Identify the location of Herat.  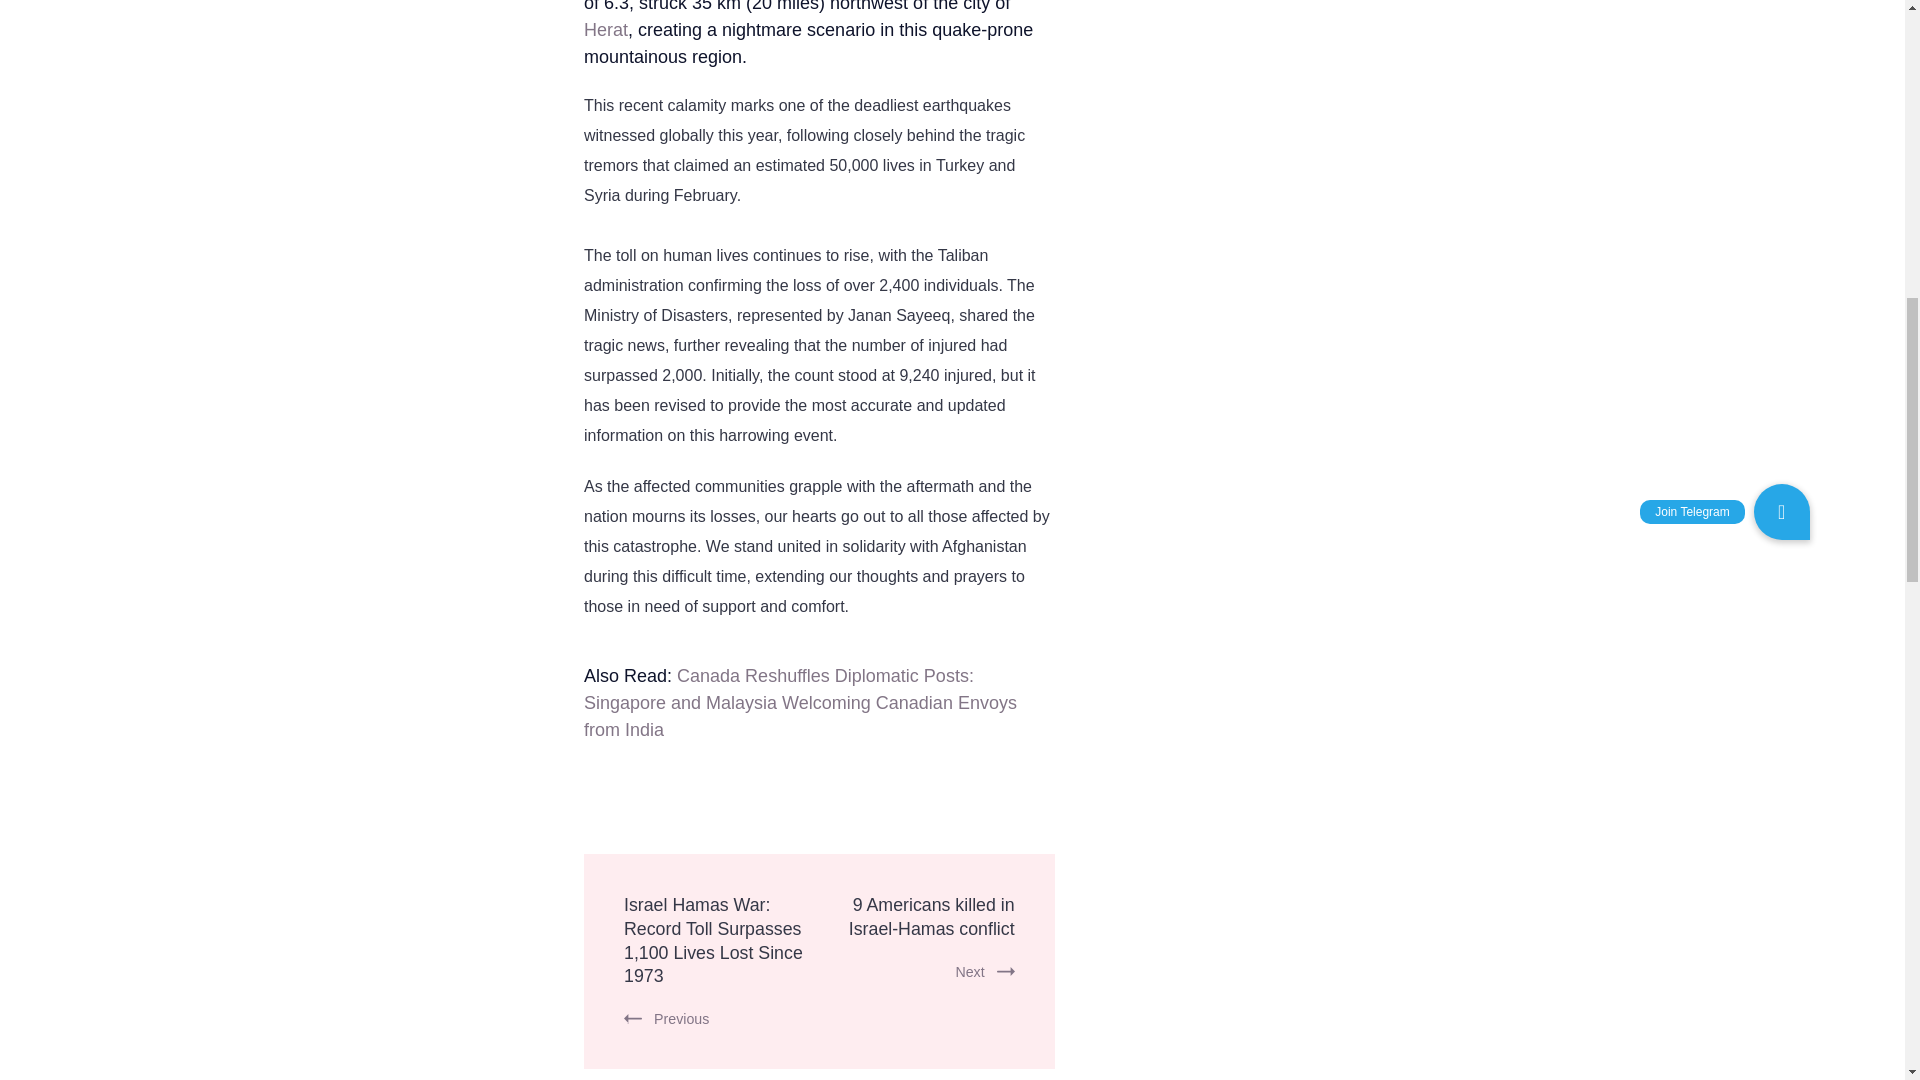
(605, 30).